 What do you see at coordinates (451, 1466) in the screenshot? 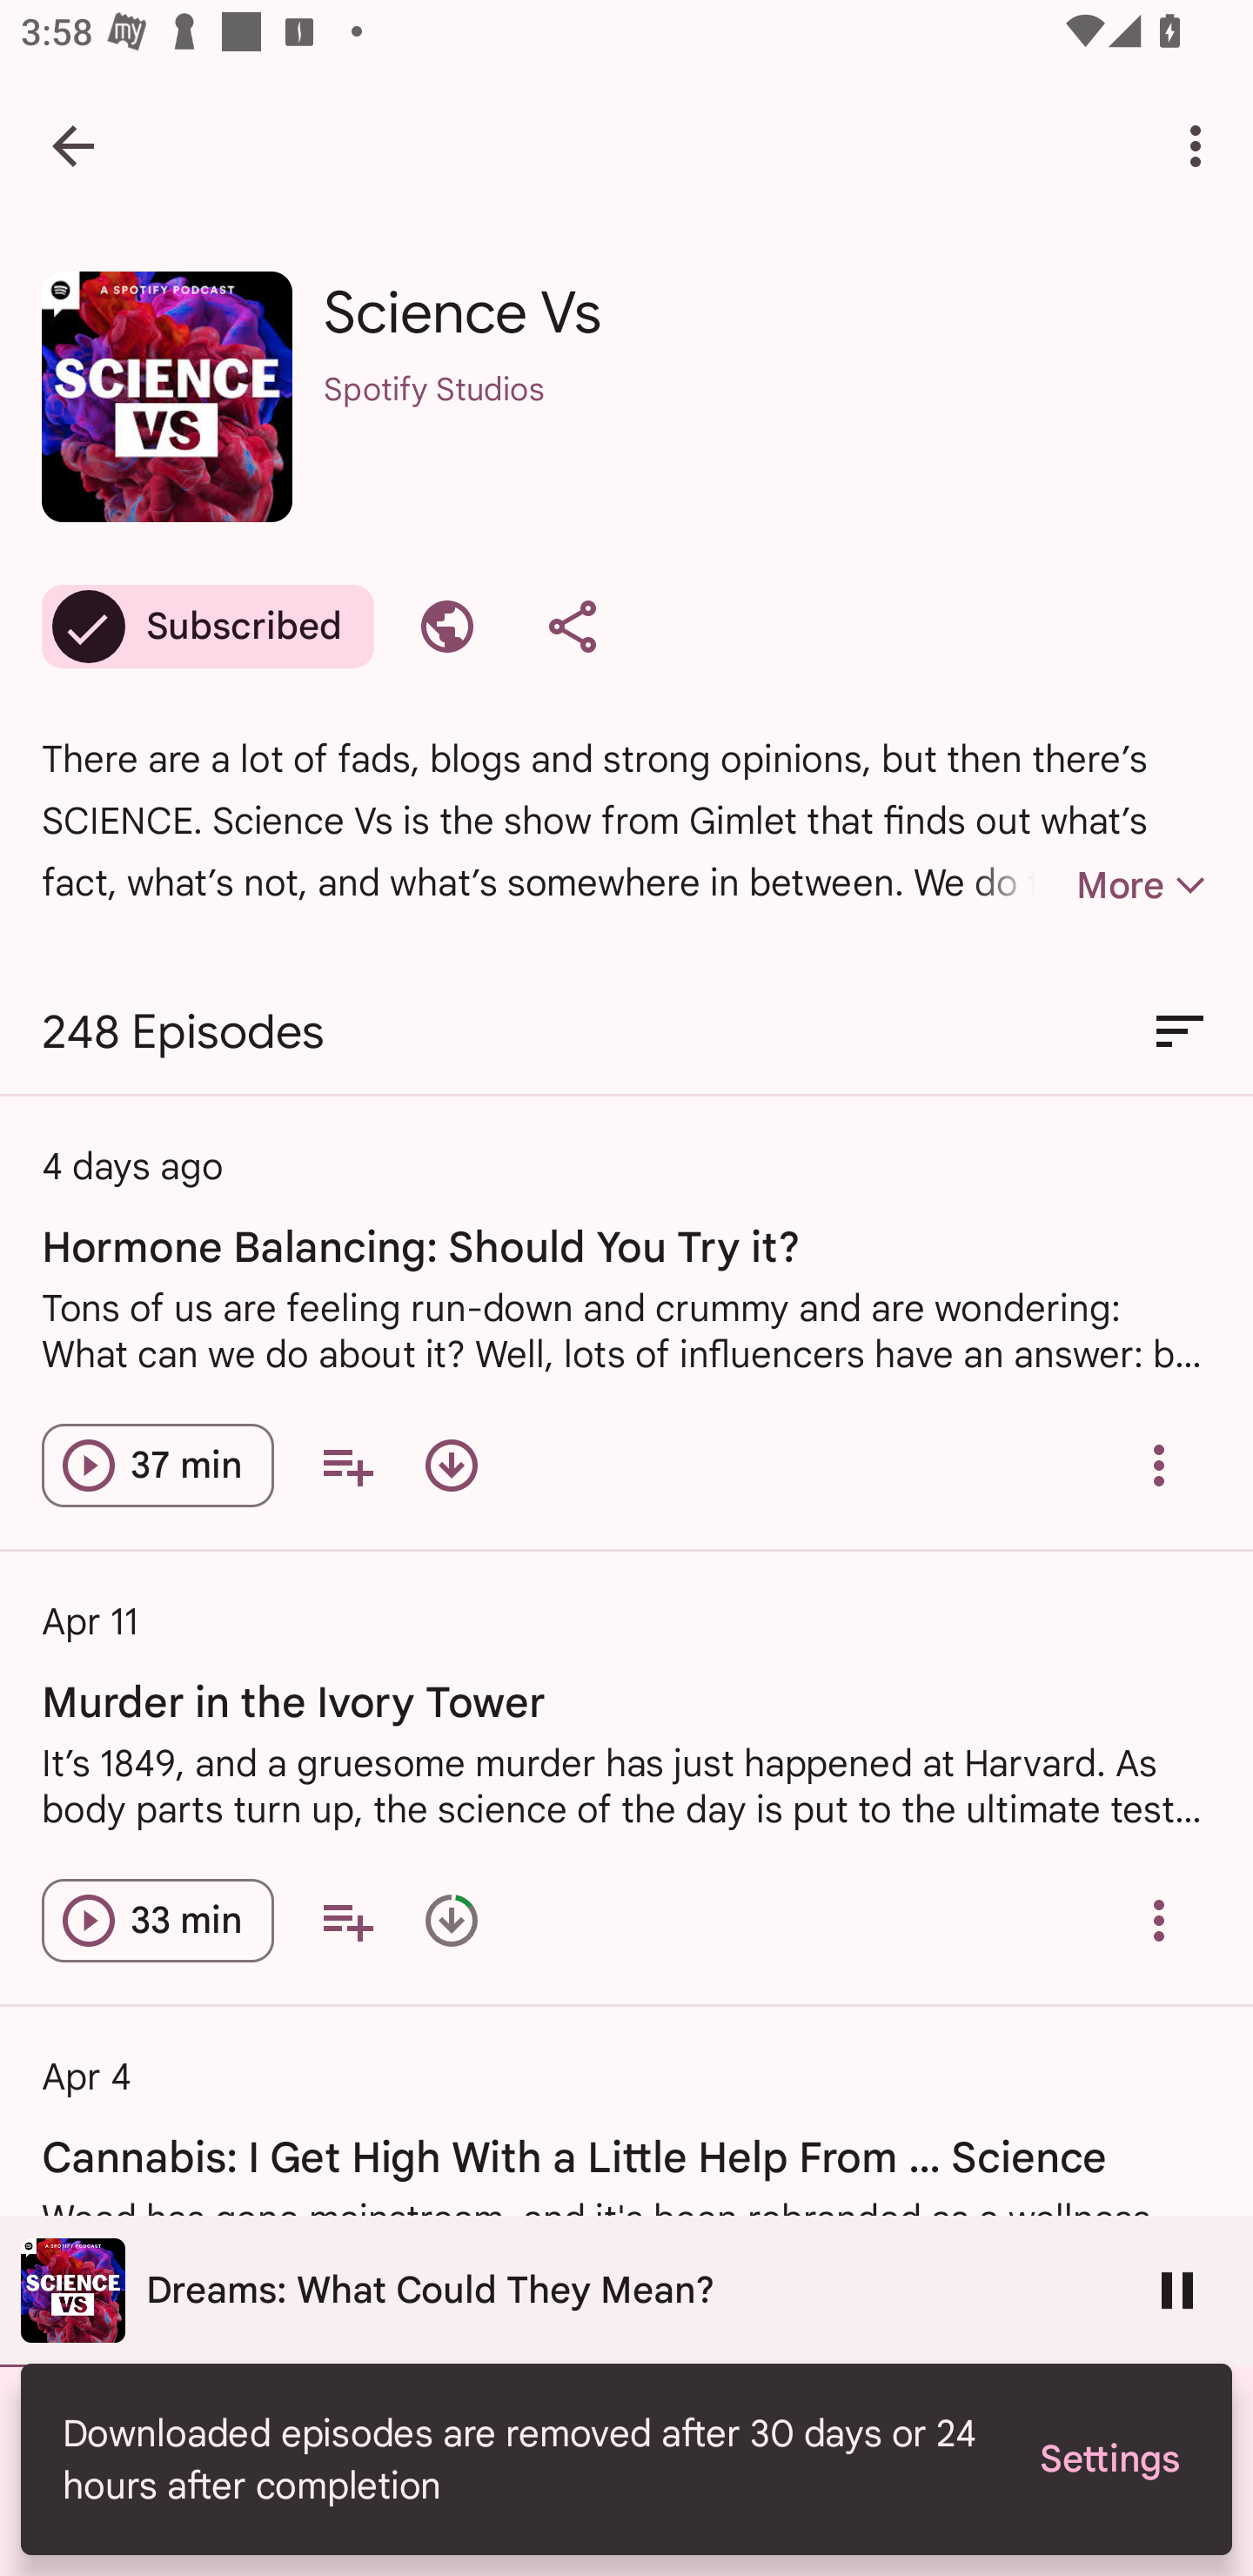
I see `Download episode` at bounding box center [451, 1466].